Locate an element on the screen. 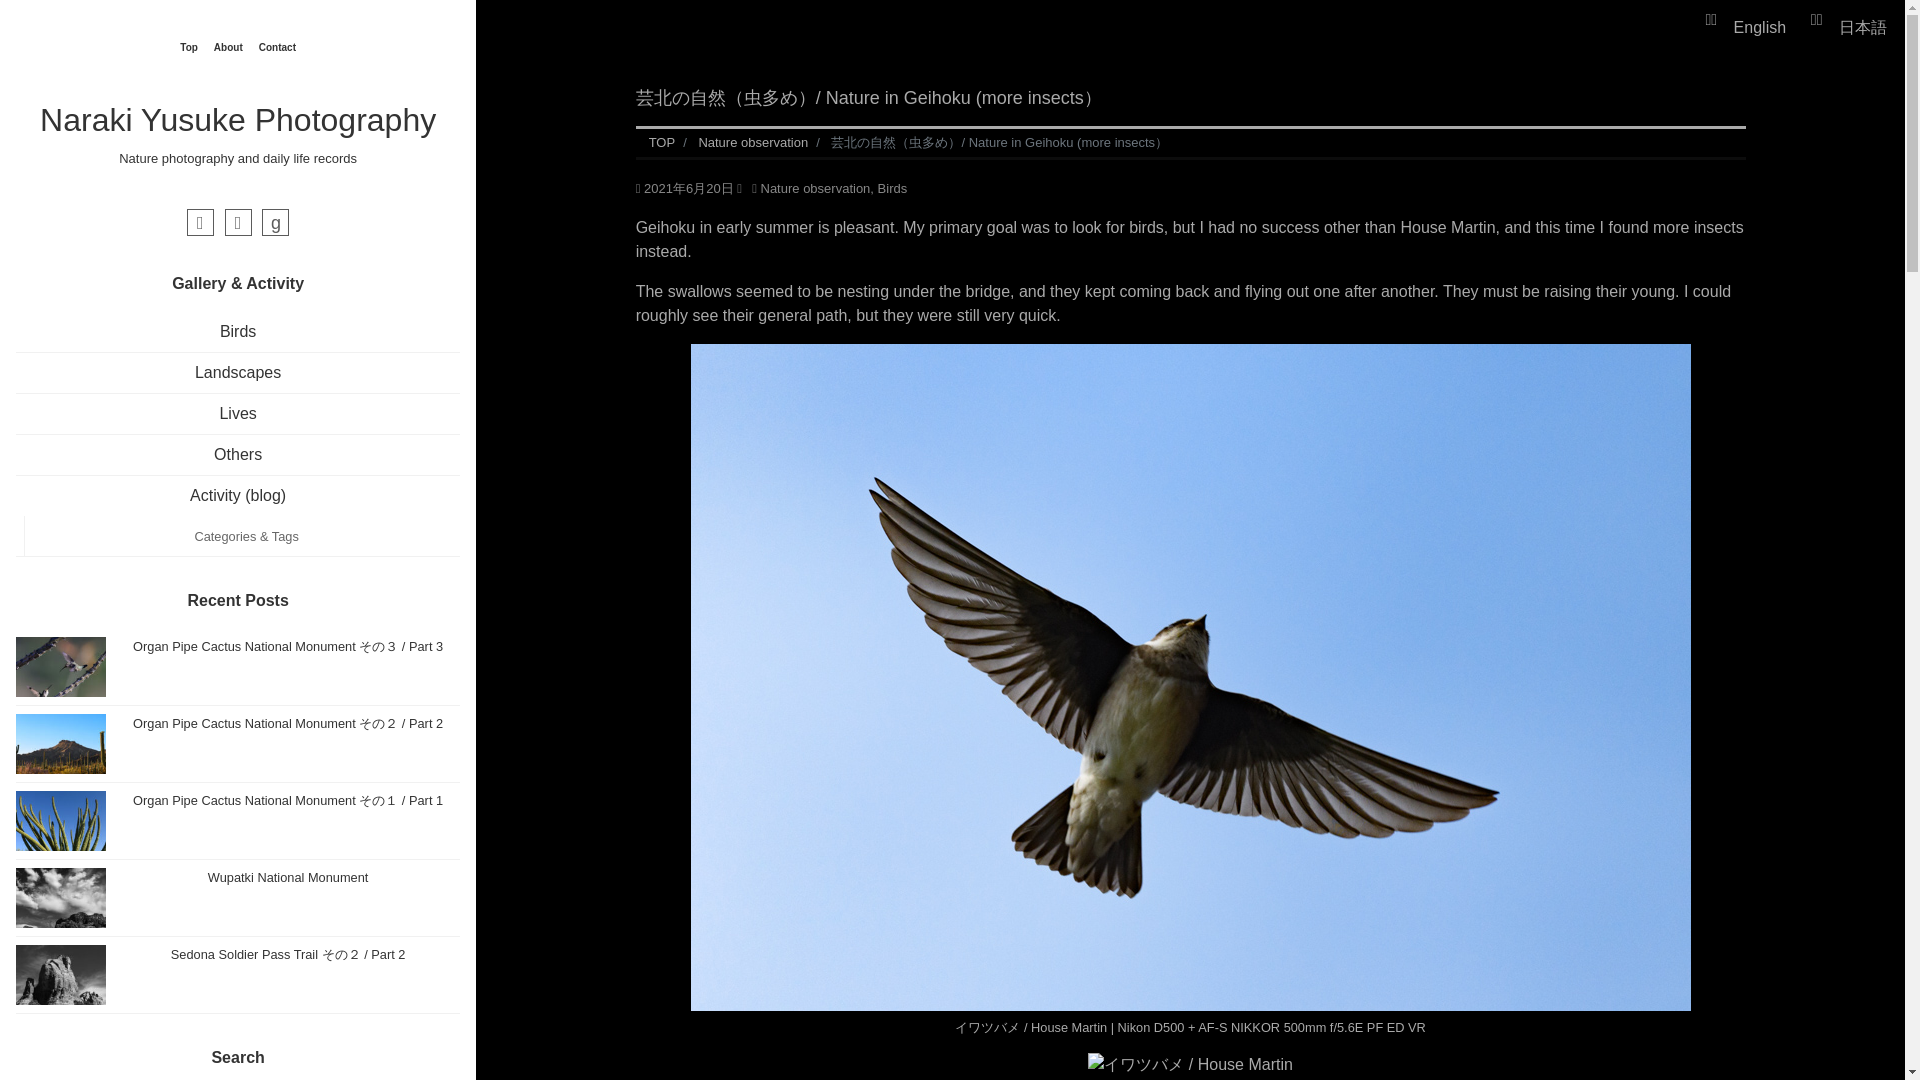 The height and width of the screenshot is (1080, 1920). Birds is located at coordinates (892, 188).